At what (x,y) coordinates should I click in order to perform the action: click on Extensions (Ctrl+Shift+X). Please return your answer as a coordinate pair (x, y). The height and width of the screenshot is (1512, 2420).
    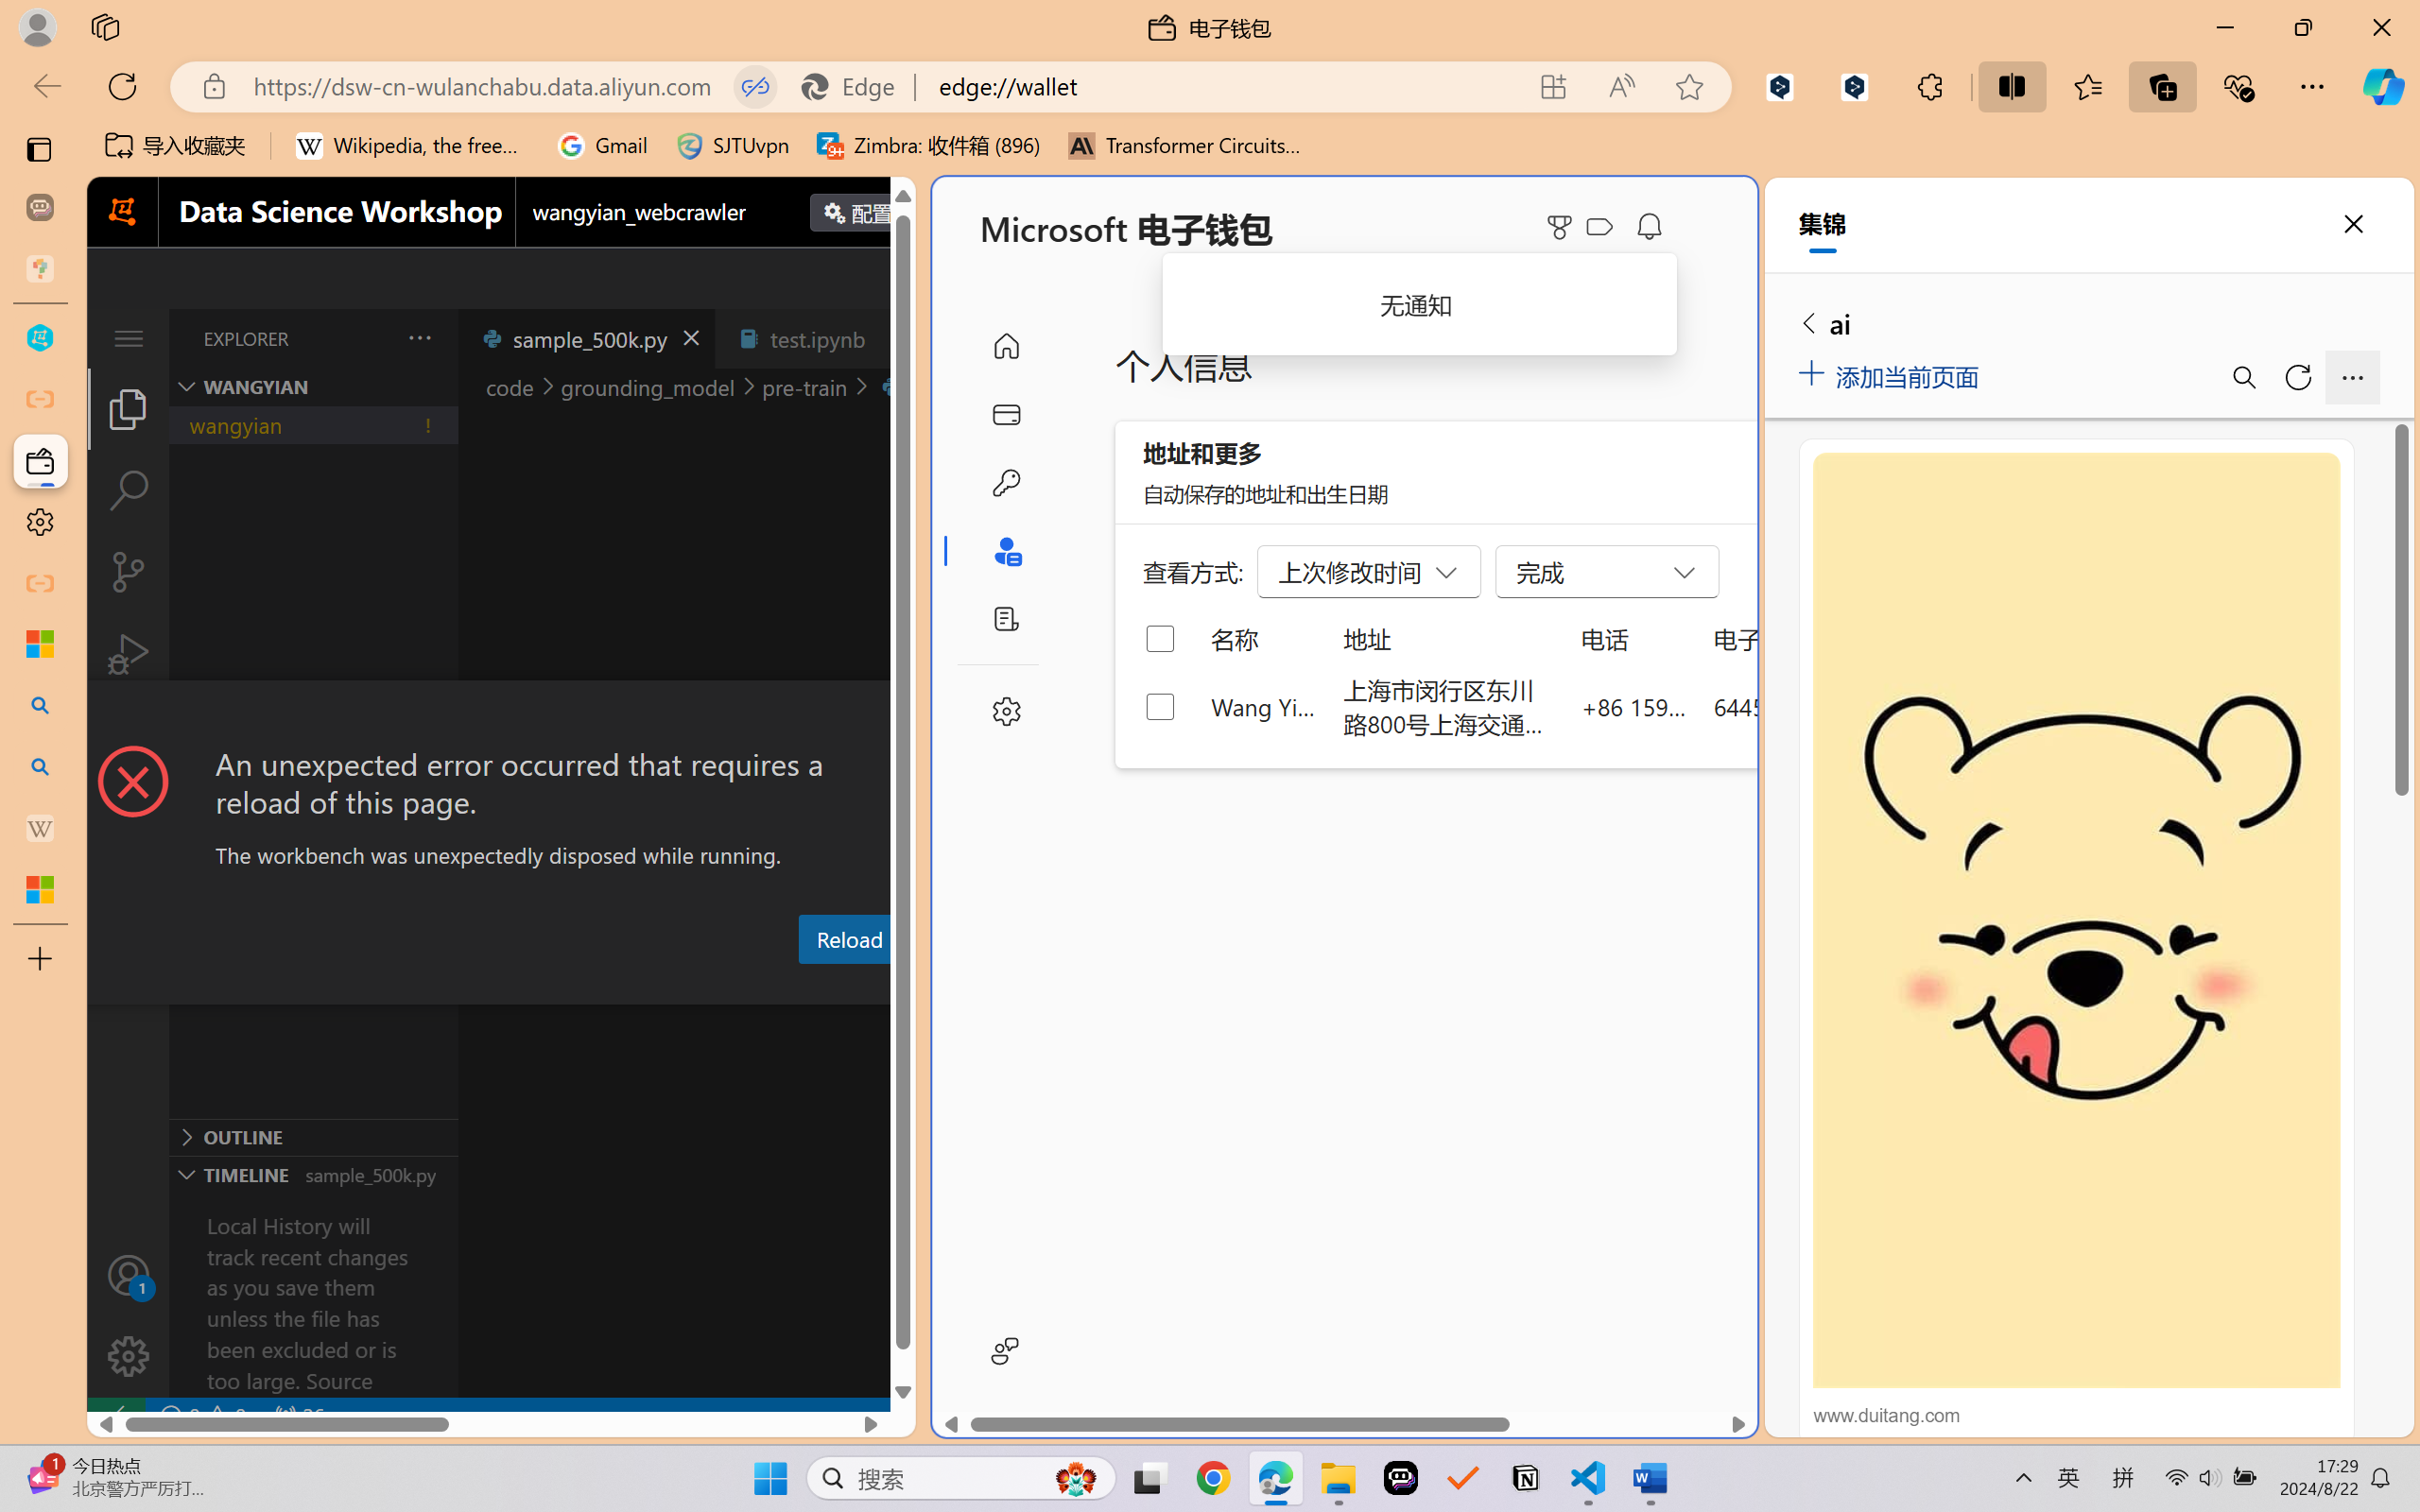
    Looking at the image, I should click on (129, 735).